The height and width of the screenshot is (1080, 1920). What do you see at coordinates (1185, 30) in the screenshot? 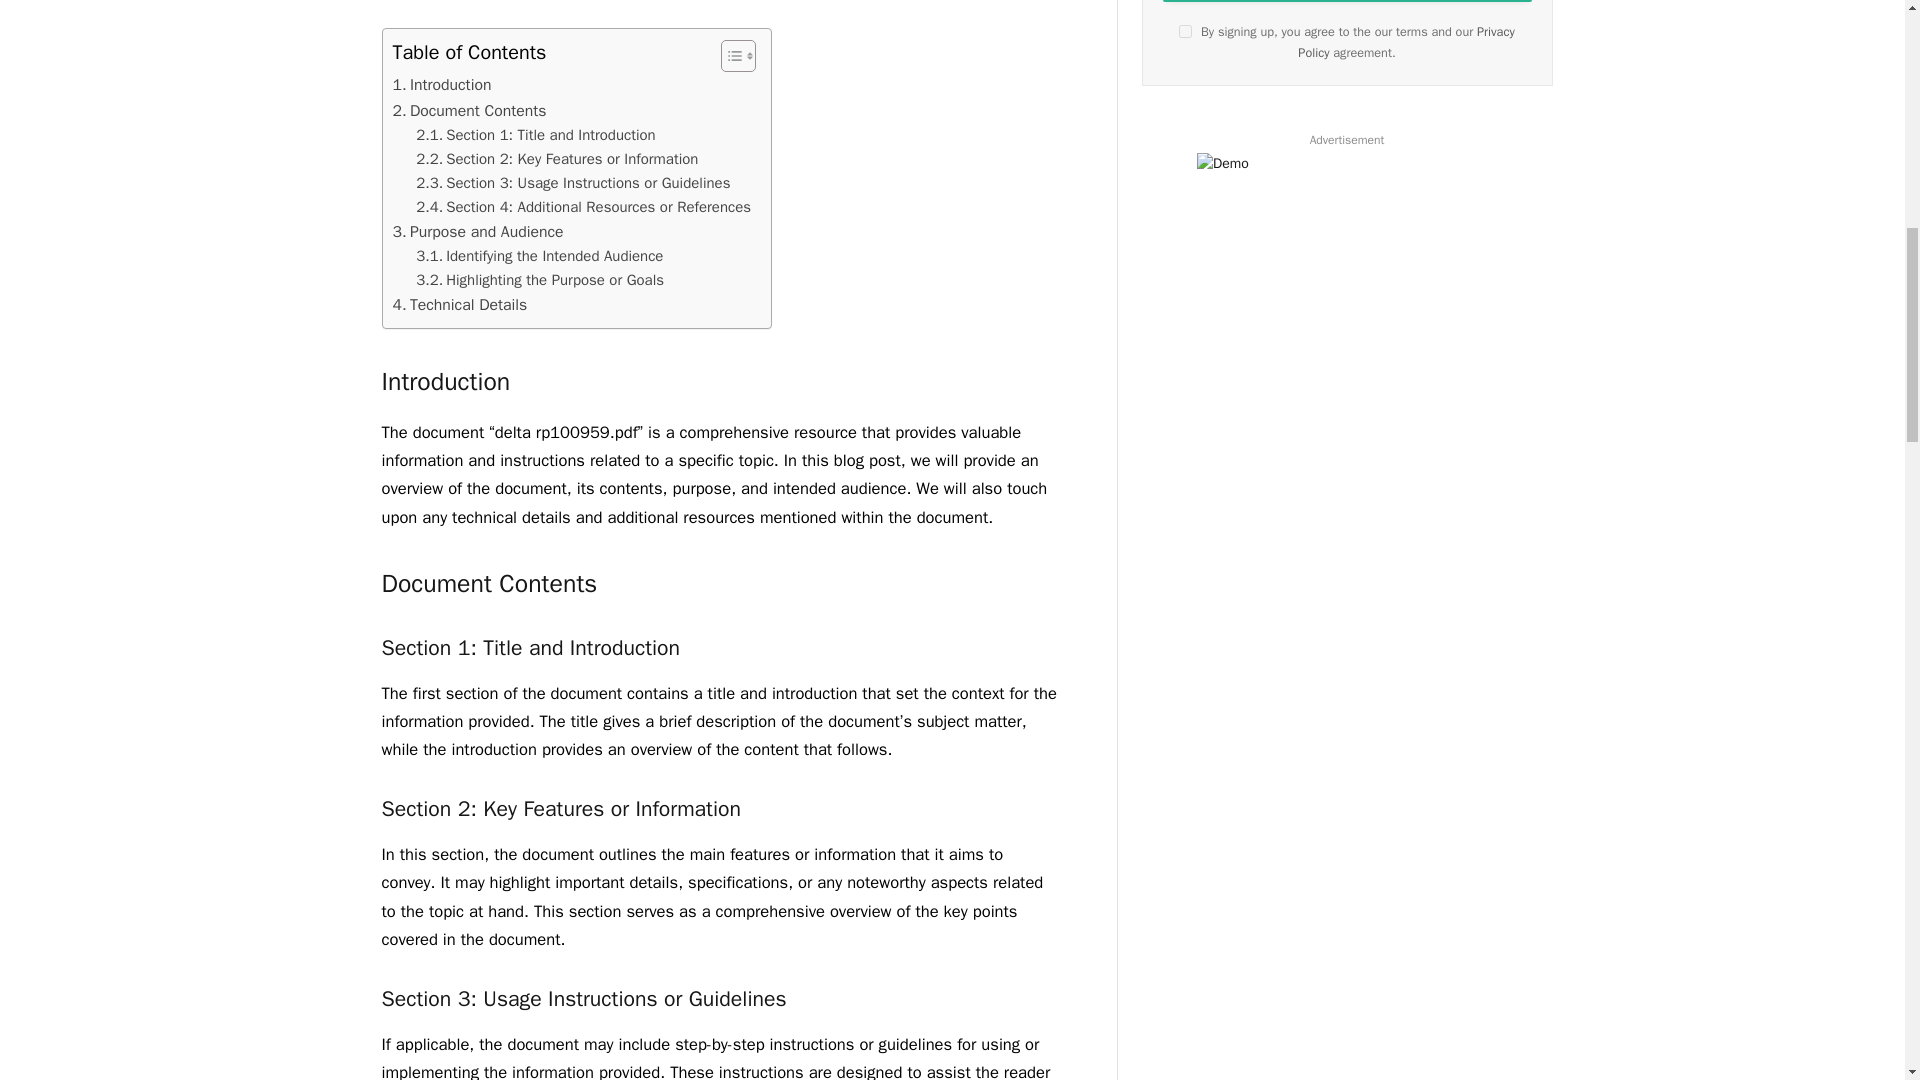
I see `on` at bounding box center [1185, 30].